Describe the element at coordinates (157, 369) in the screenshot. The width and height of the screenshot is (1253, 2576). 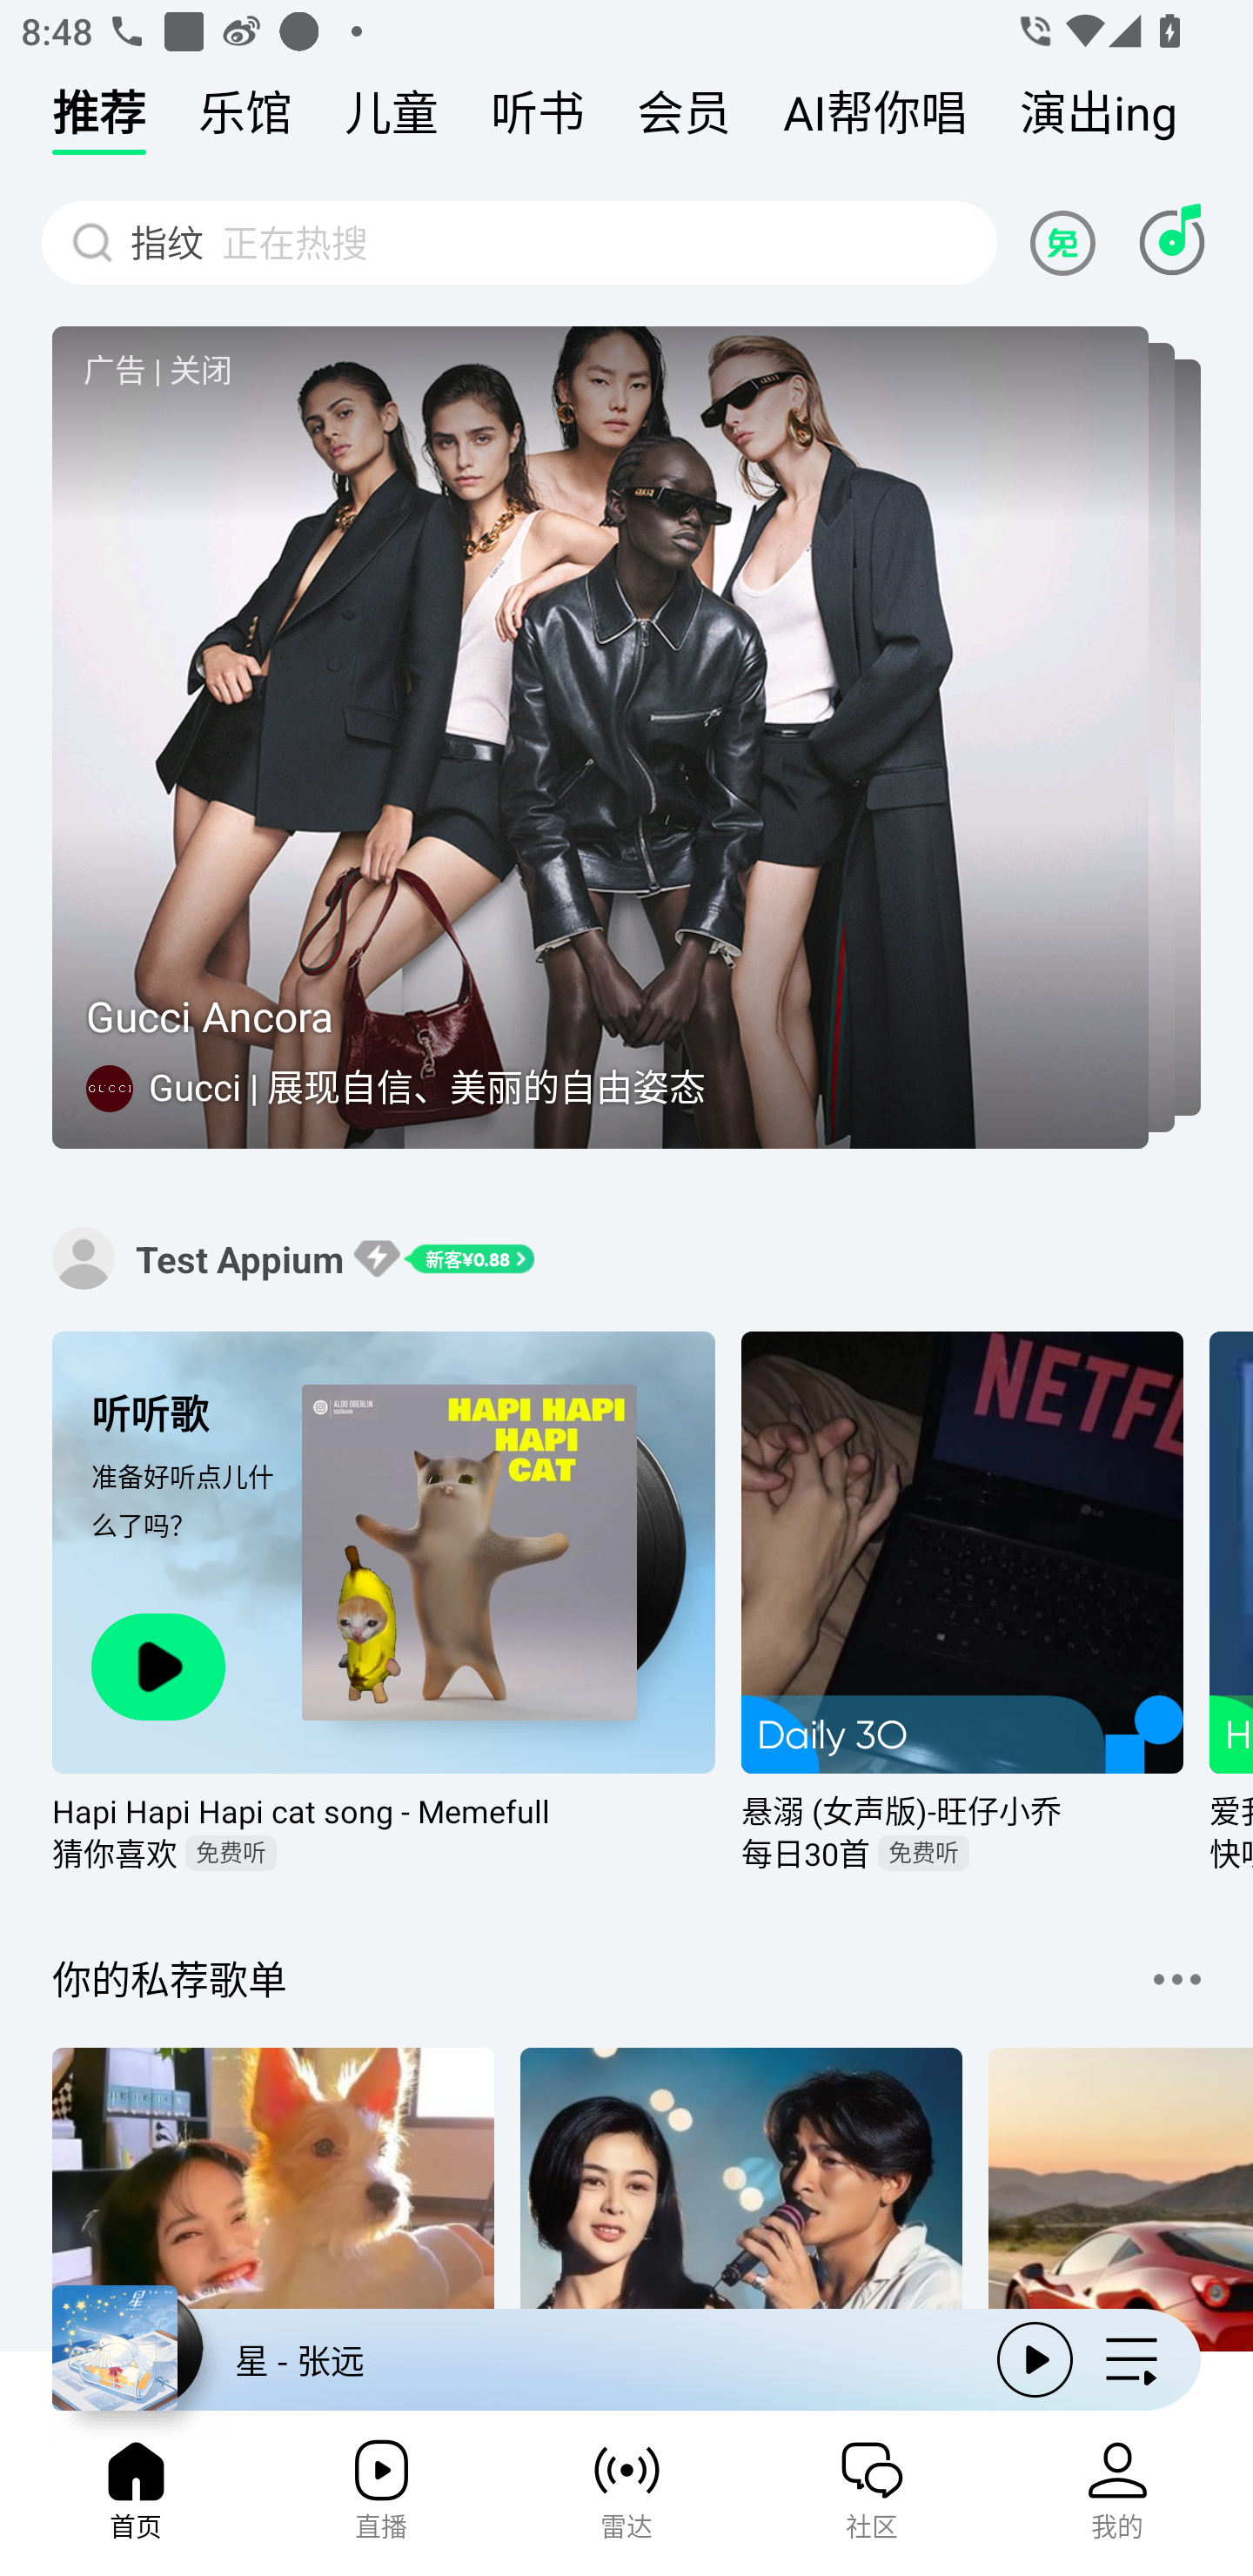
I see `广告 | 关闭` at that location.